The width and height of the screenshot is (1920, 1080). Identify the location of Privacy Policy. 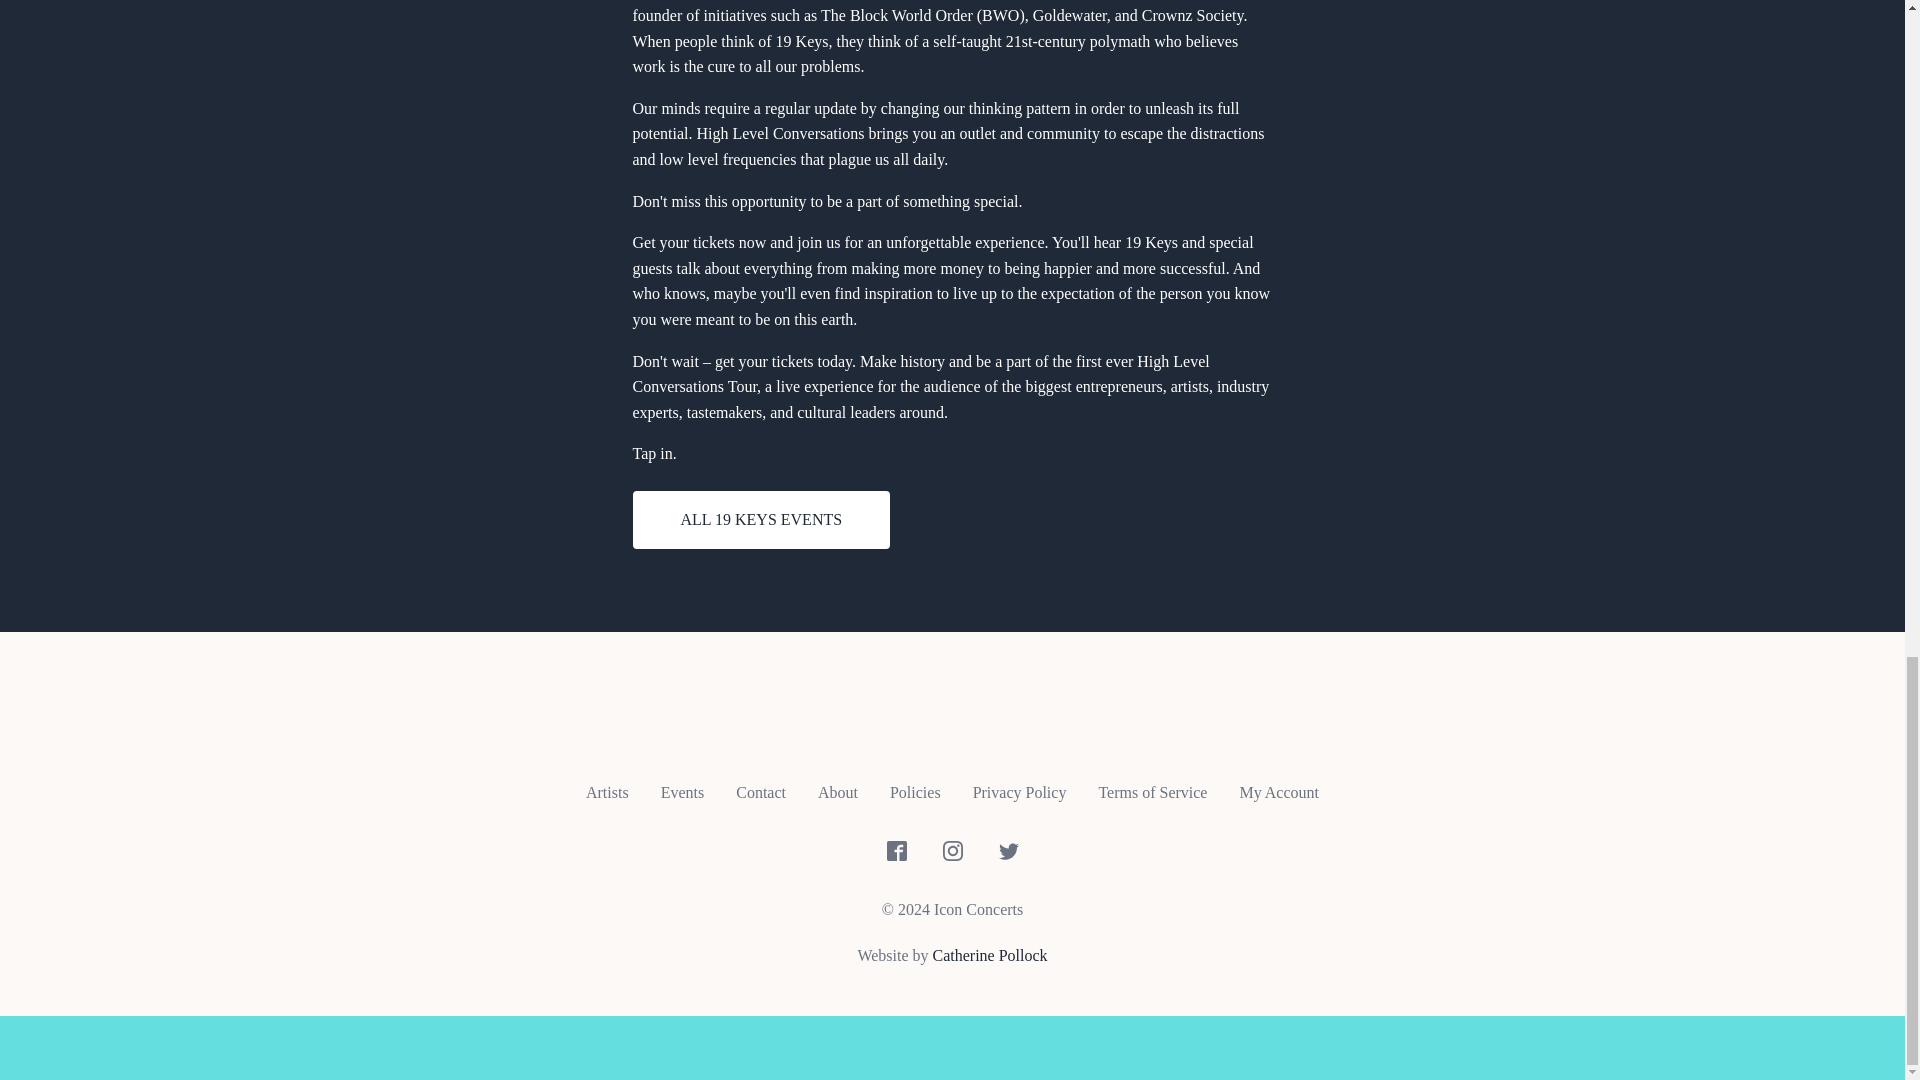
(1019, 792).